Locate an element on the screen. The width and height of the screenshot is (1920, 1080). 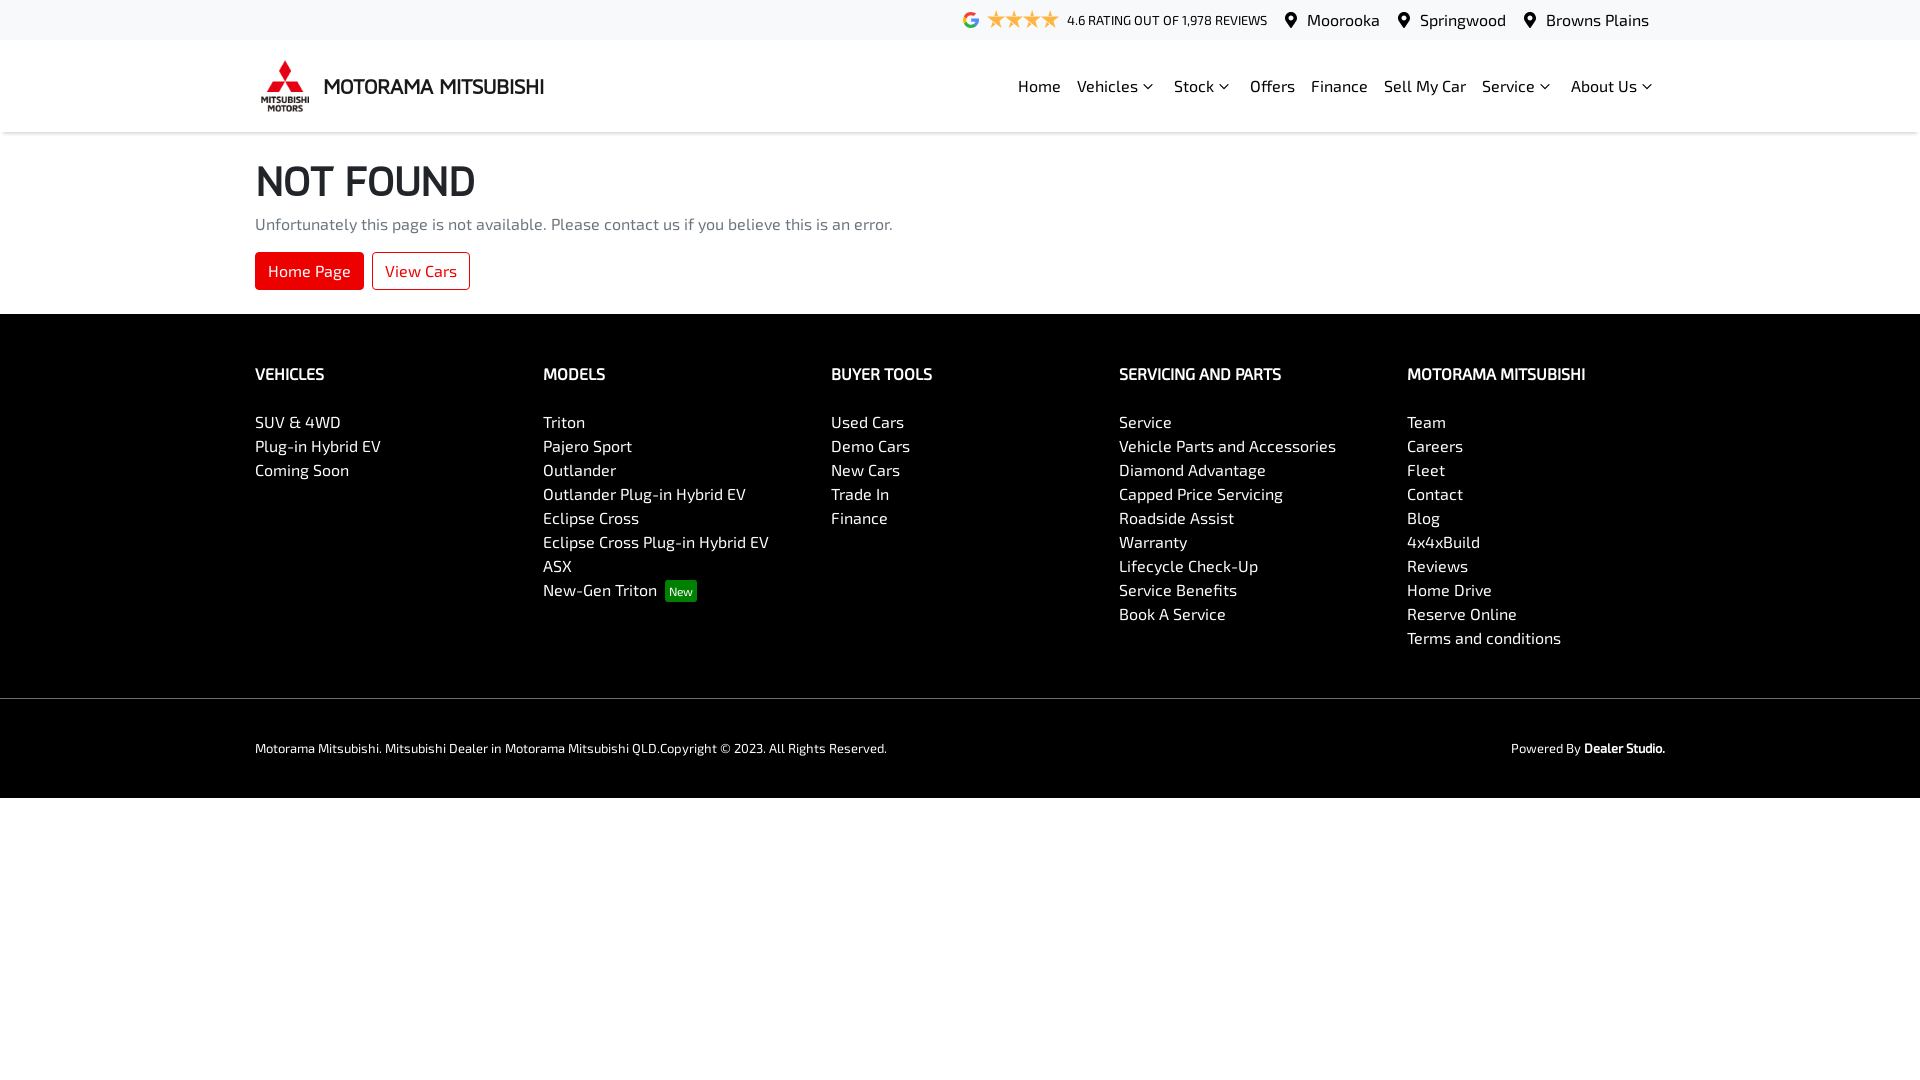
Reserve Online is located at coordinates (1462, 614).